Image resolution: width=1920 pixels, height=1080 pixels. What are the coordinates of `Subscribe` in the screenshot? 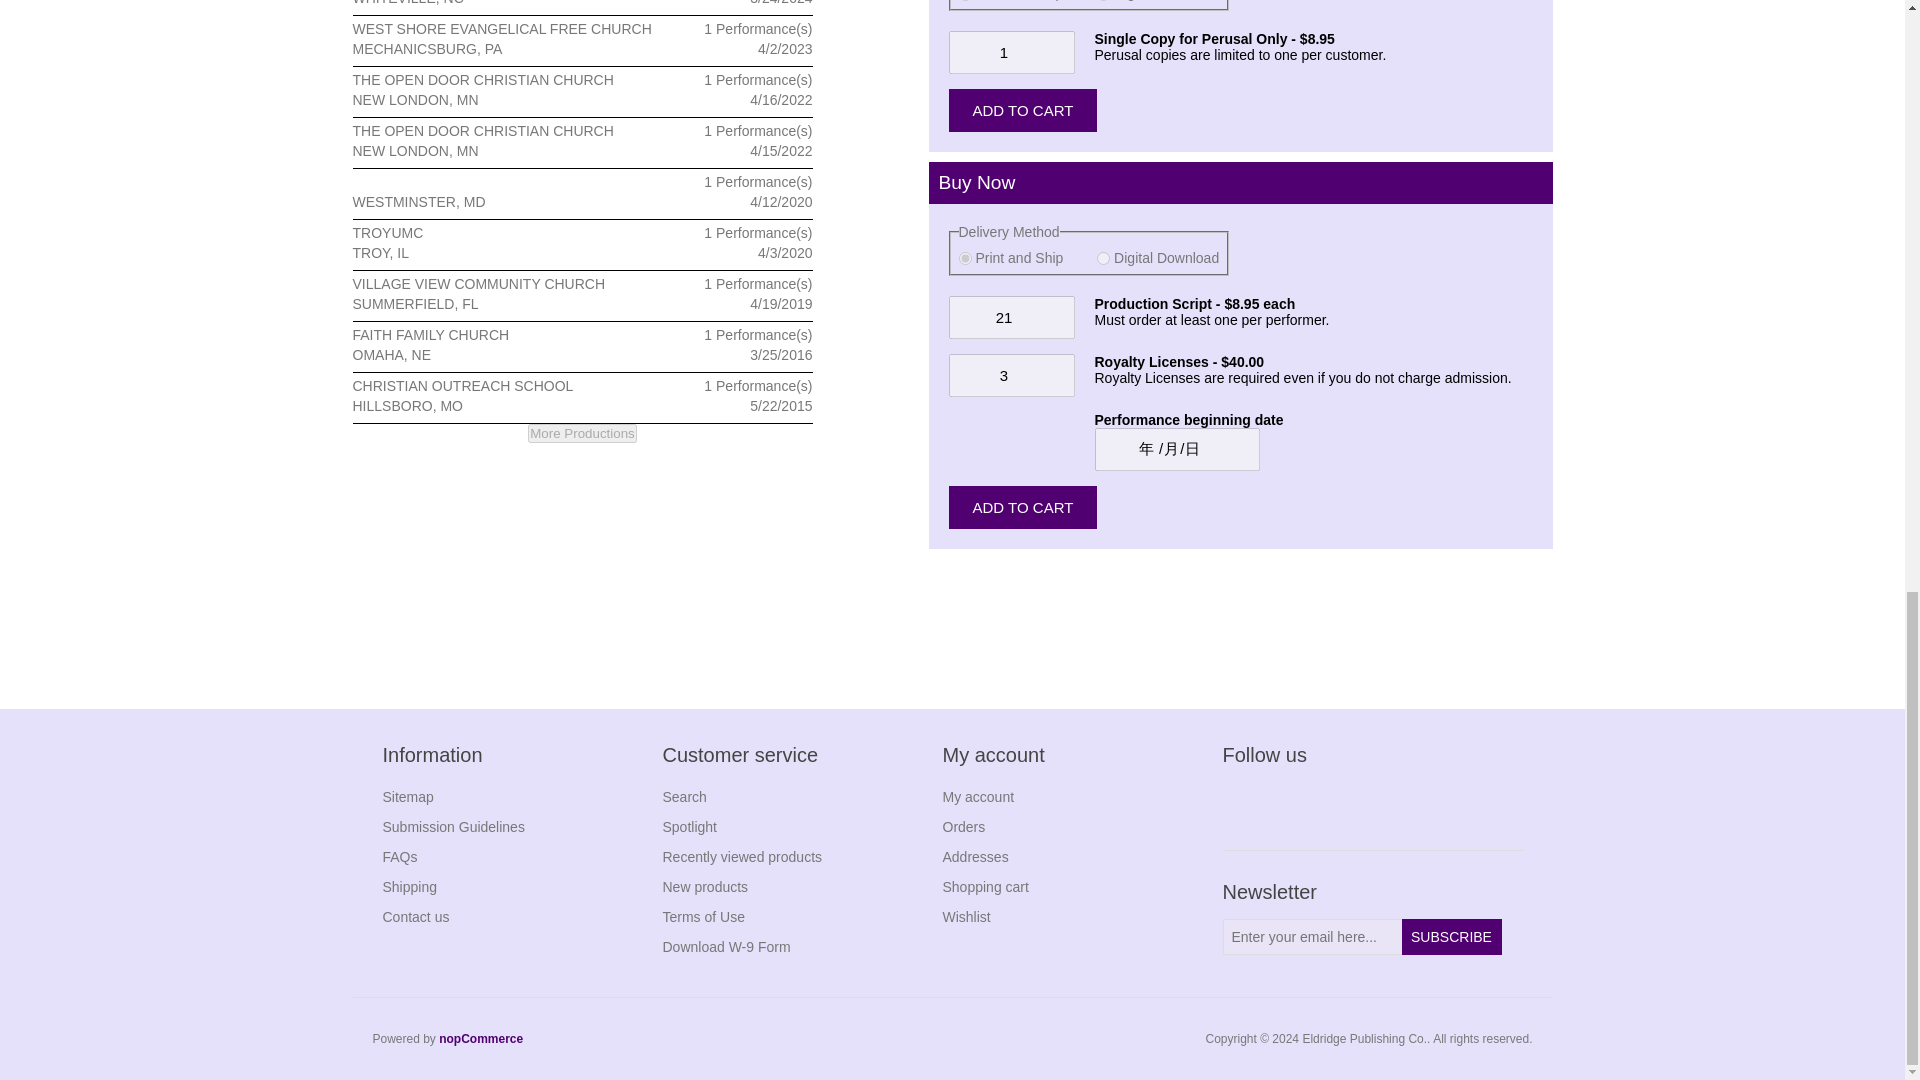 It's located at (1451, 936).